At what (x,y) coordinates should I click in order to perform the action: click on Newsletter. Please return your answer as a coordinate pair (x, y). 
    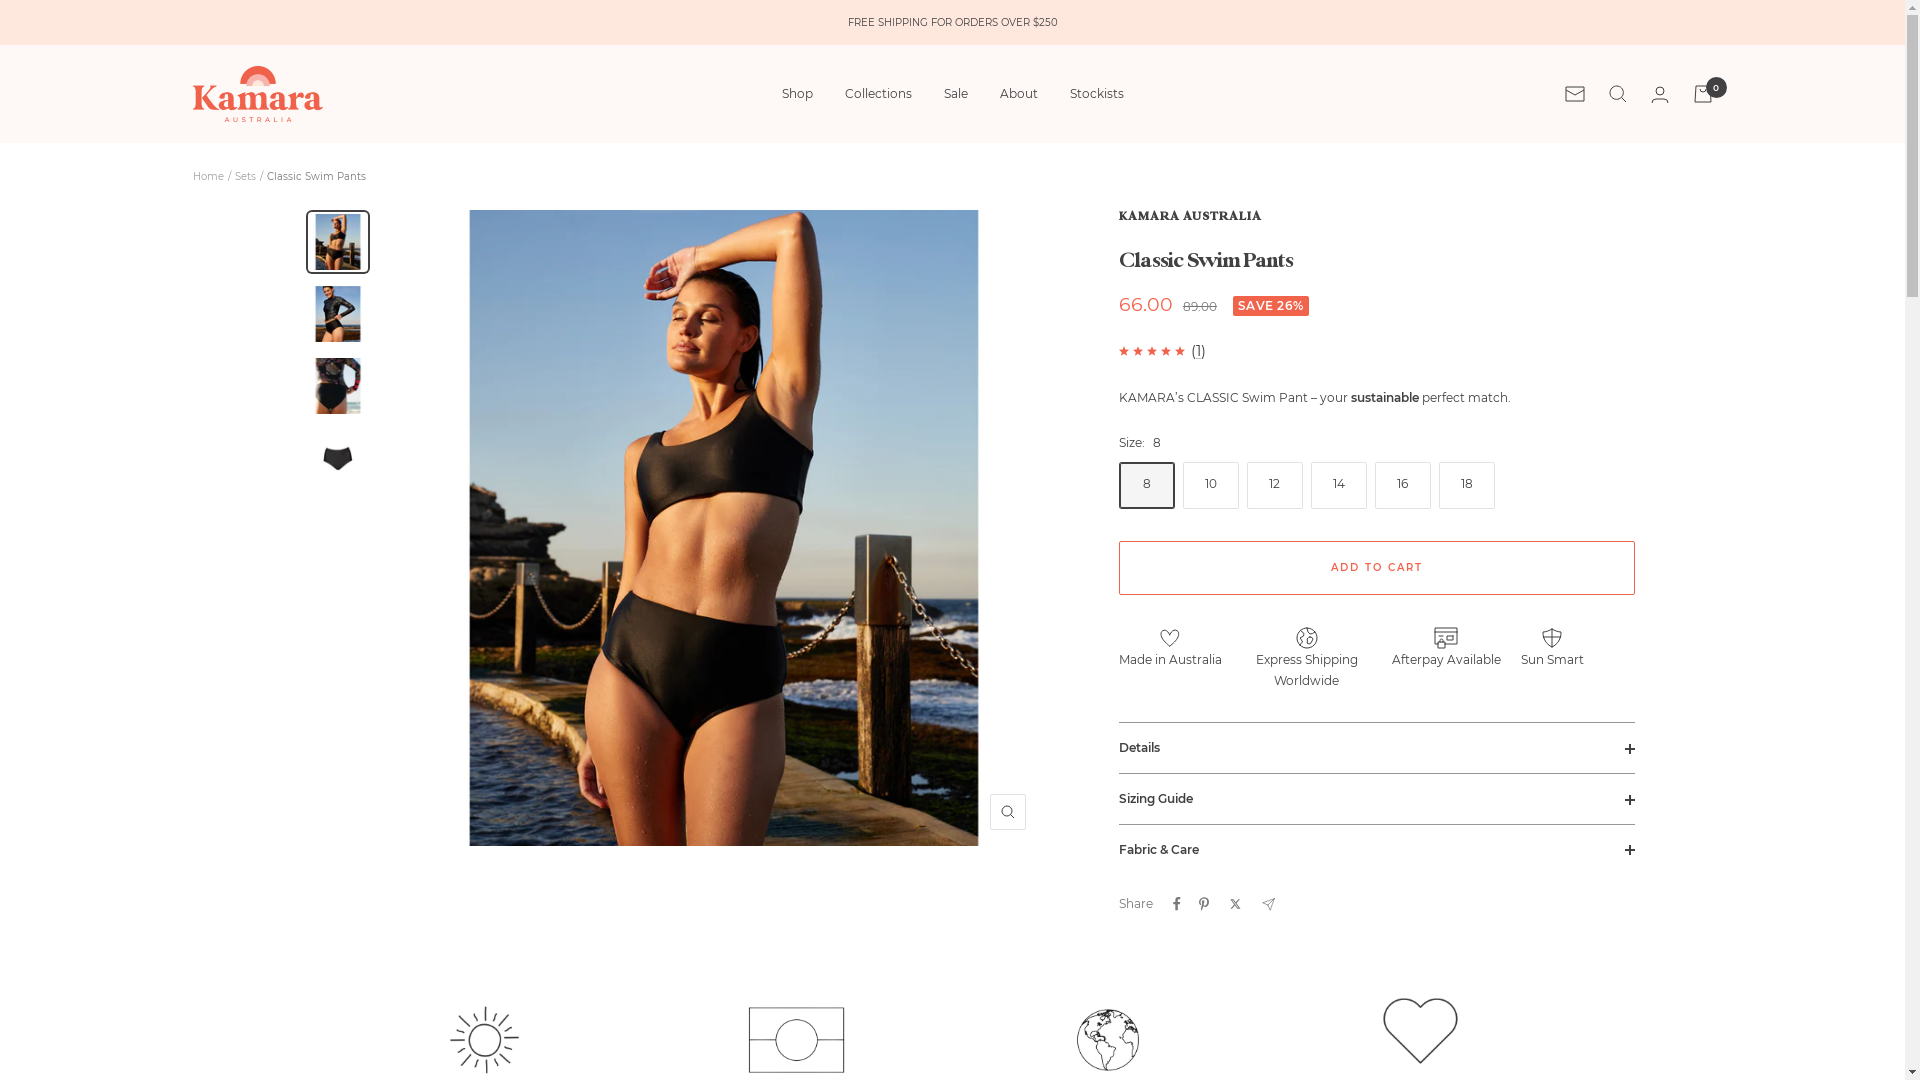
    Looking at the image, I should click on (1574, 94).